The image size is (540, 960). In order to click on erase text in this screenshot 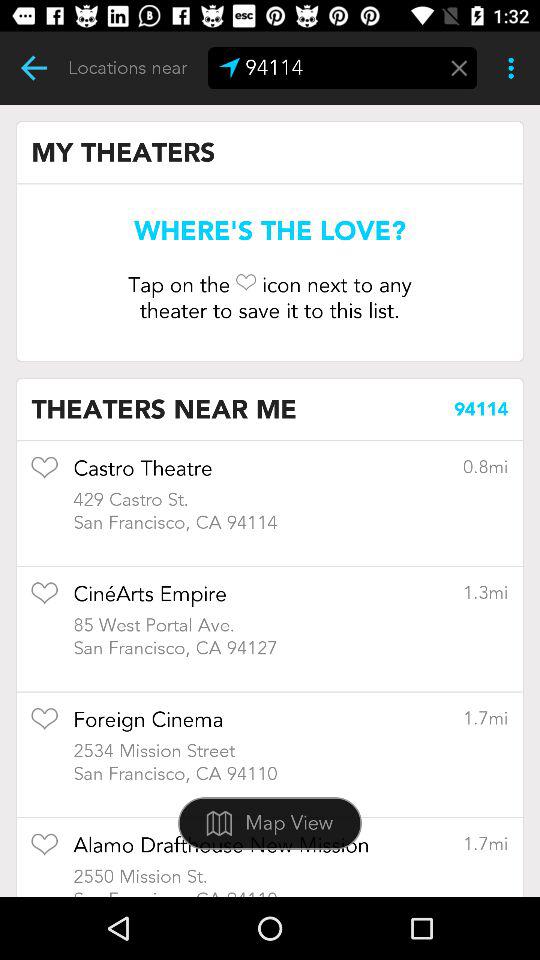, I will do `click(459, 68)`.